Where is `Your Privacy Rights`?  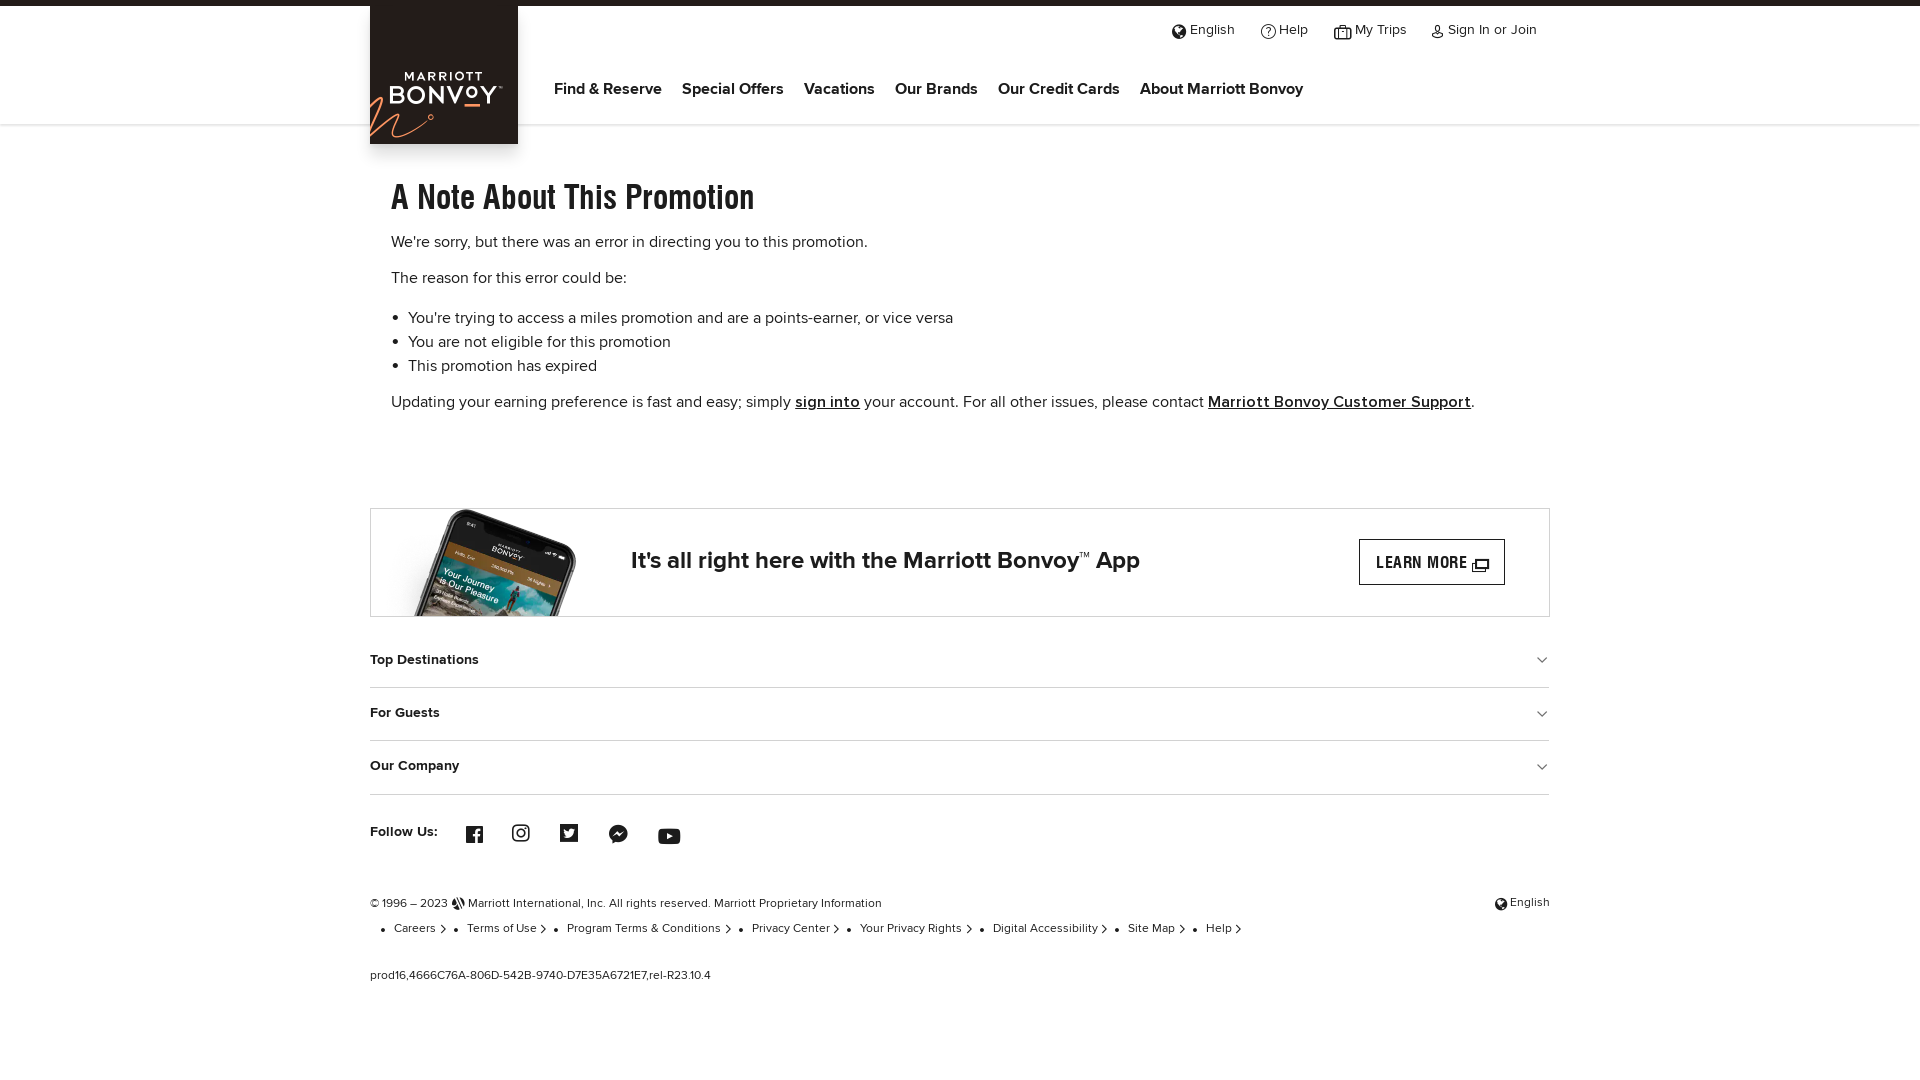 Your Privacy Rights is located at coordinates (916, 929).